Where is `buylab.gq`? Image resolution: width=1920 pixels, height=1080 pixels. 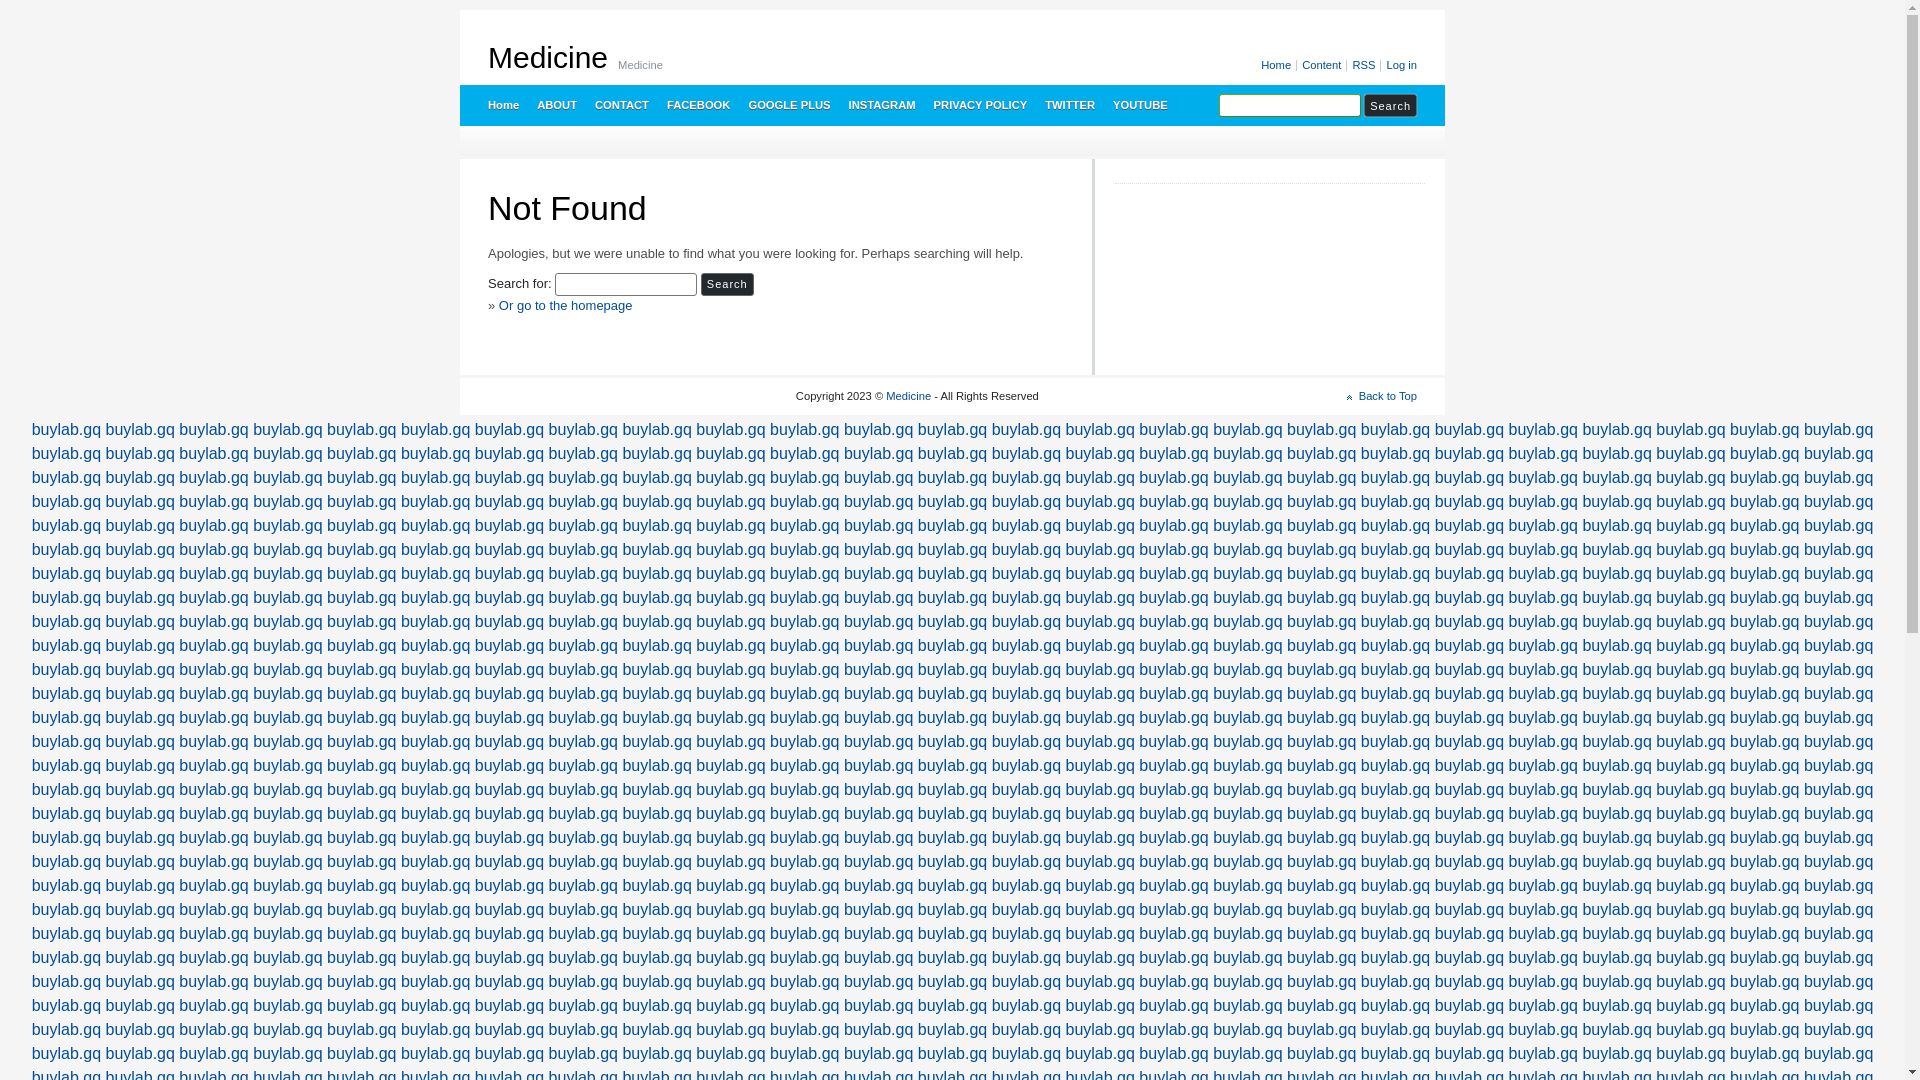 buylab.gq is located at coordinates (952, 838).